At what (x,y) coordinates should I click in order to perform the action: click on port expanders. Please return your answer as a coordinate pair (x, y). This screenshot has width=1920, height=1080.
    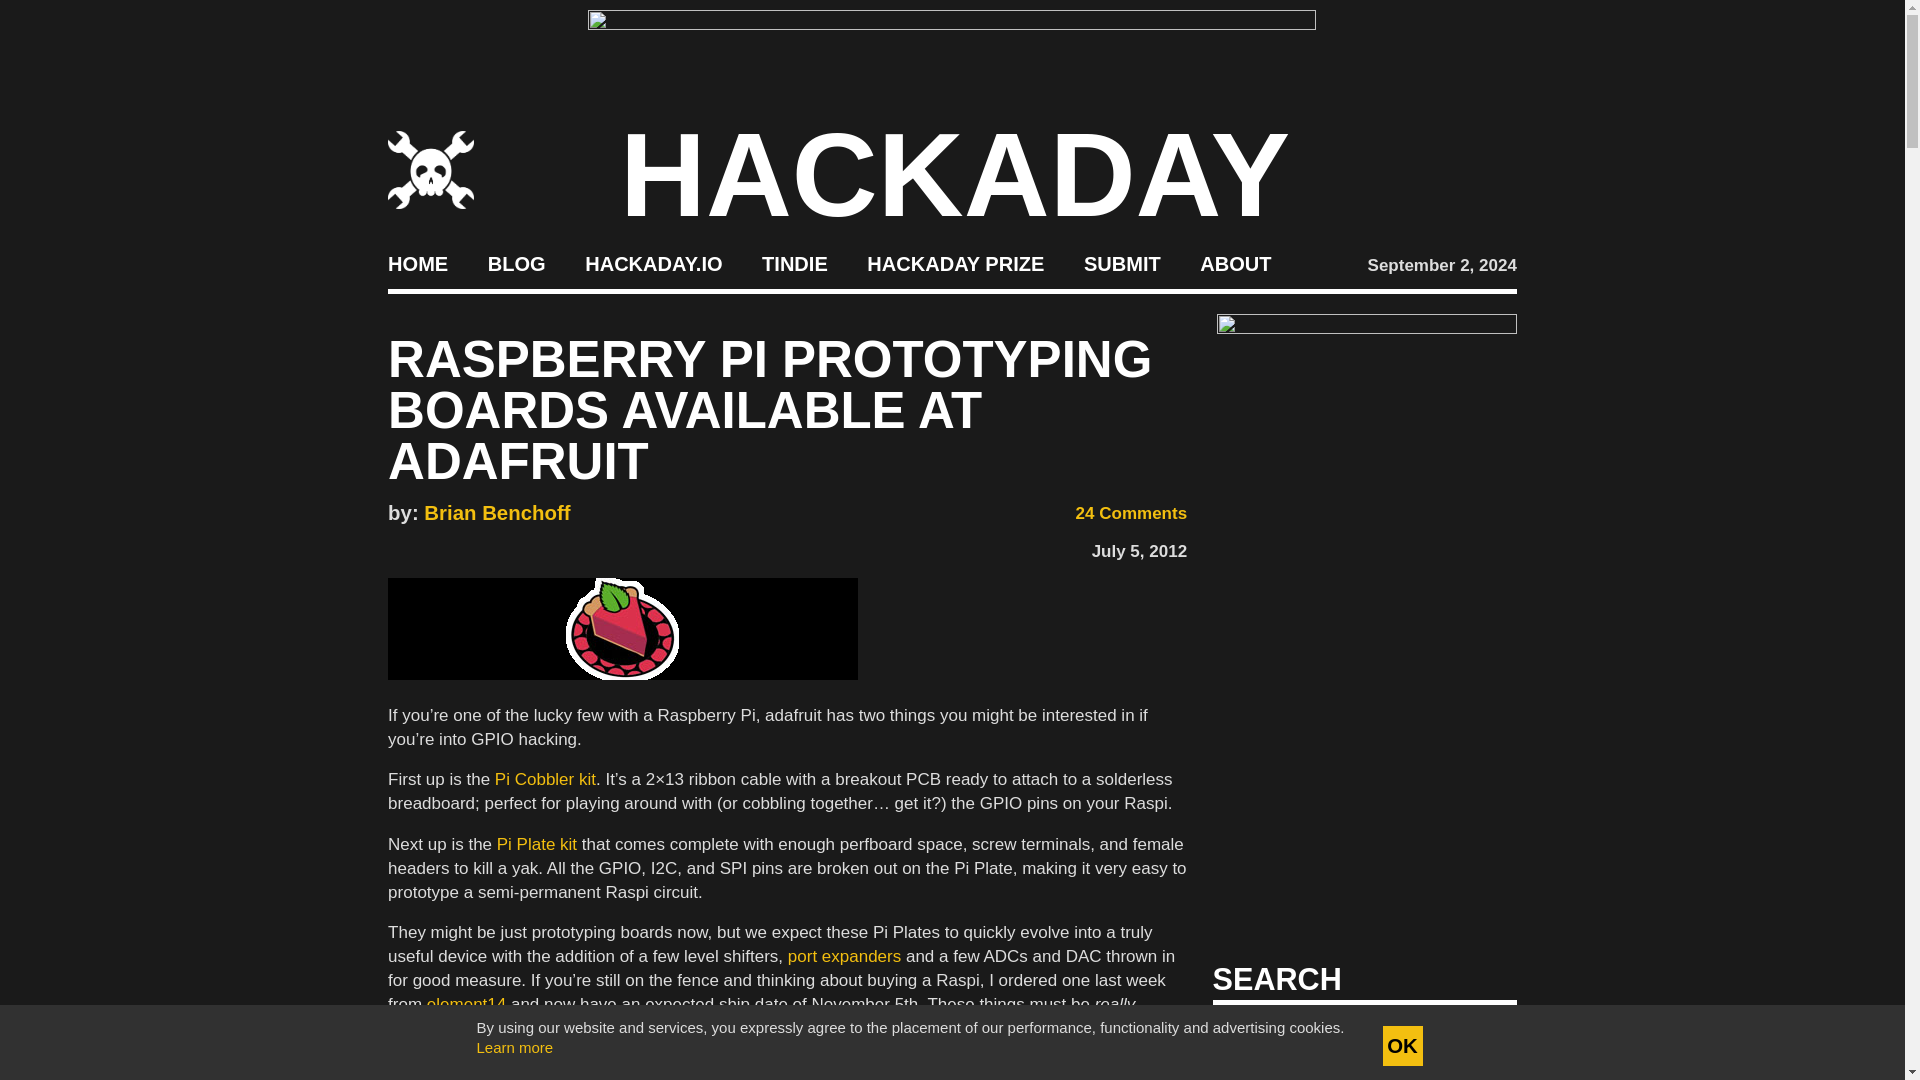
    Looking at the image, I should click on (844, 956).